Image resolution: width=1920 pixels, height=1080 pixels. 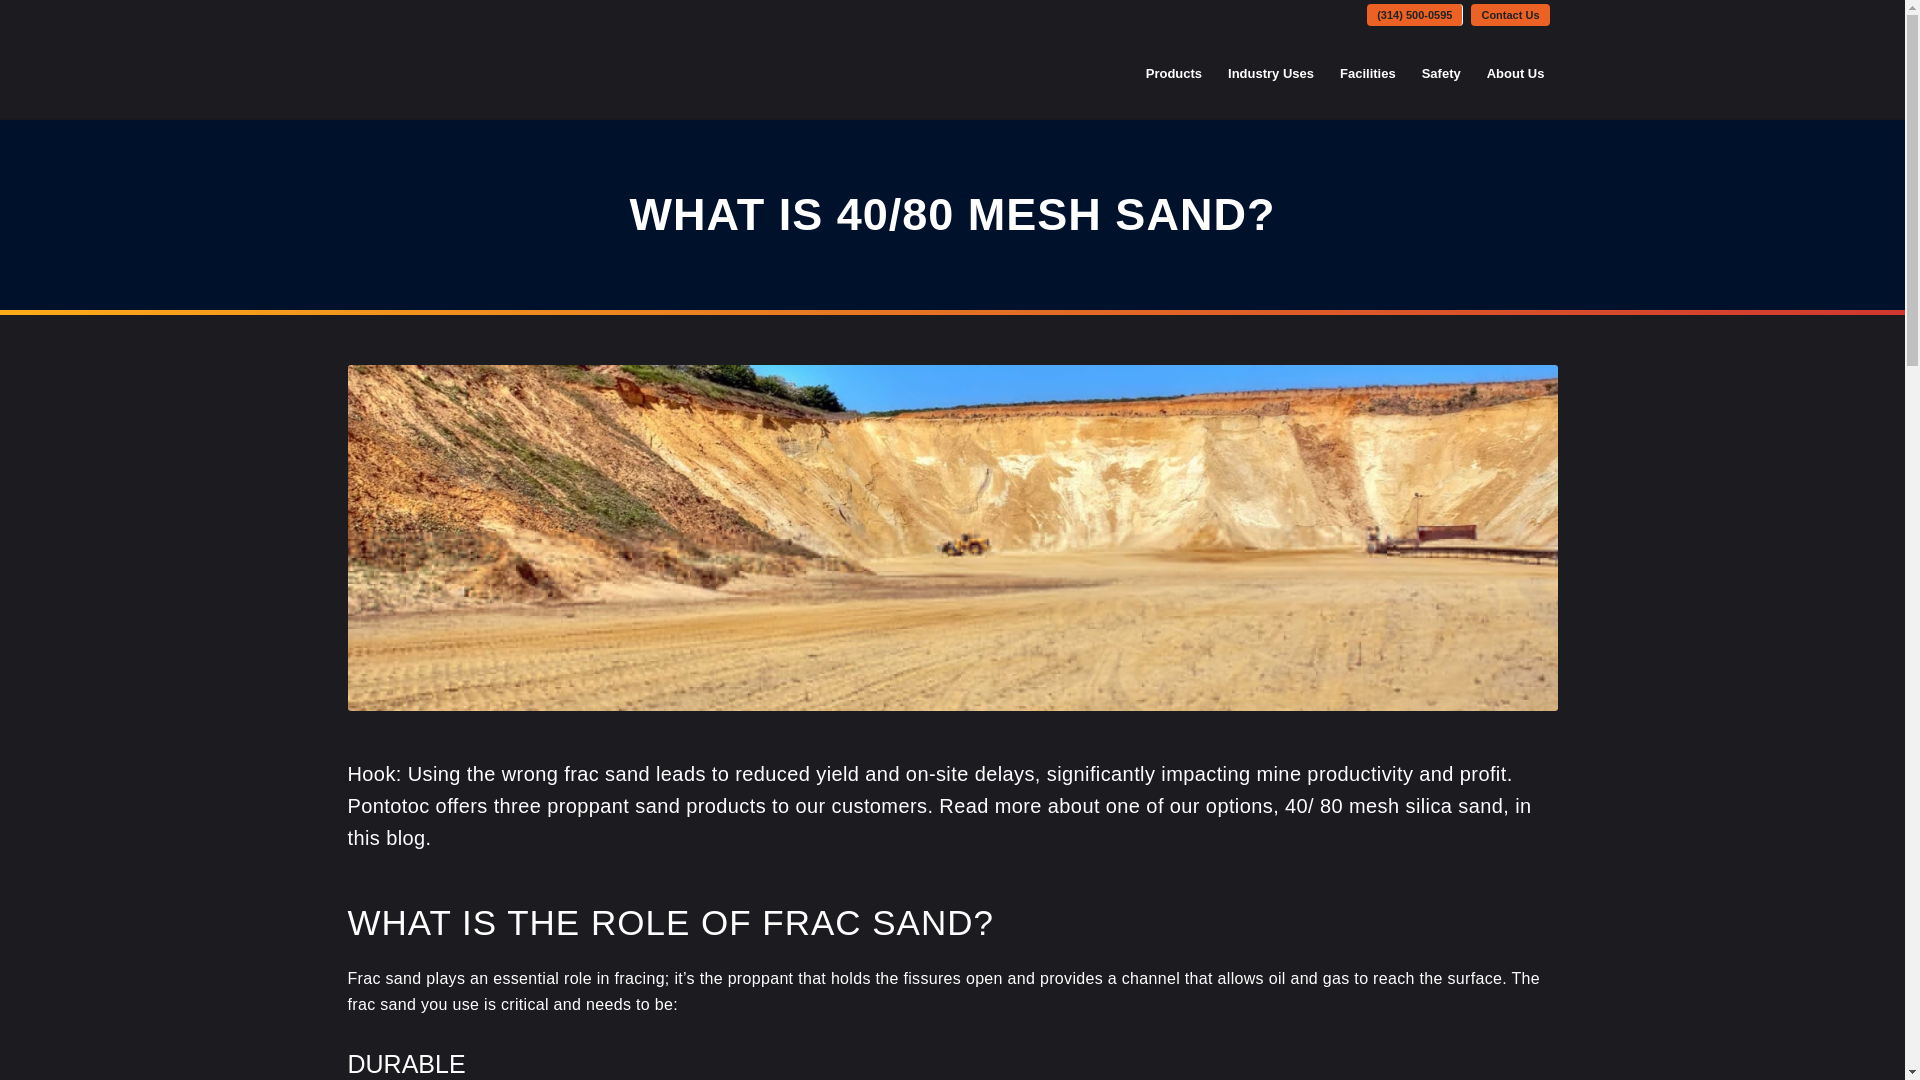 I want to click on Contact Us, so click(x=1510, y=14).